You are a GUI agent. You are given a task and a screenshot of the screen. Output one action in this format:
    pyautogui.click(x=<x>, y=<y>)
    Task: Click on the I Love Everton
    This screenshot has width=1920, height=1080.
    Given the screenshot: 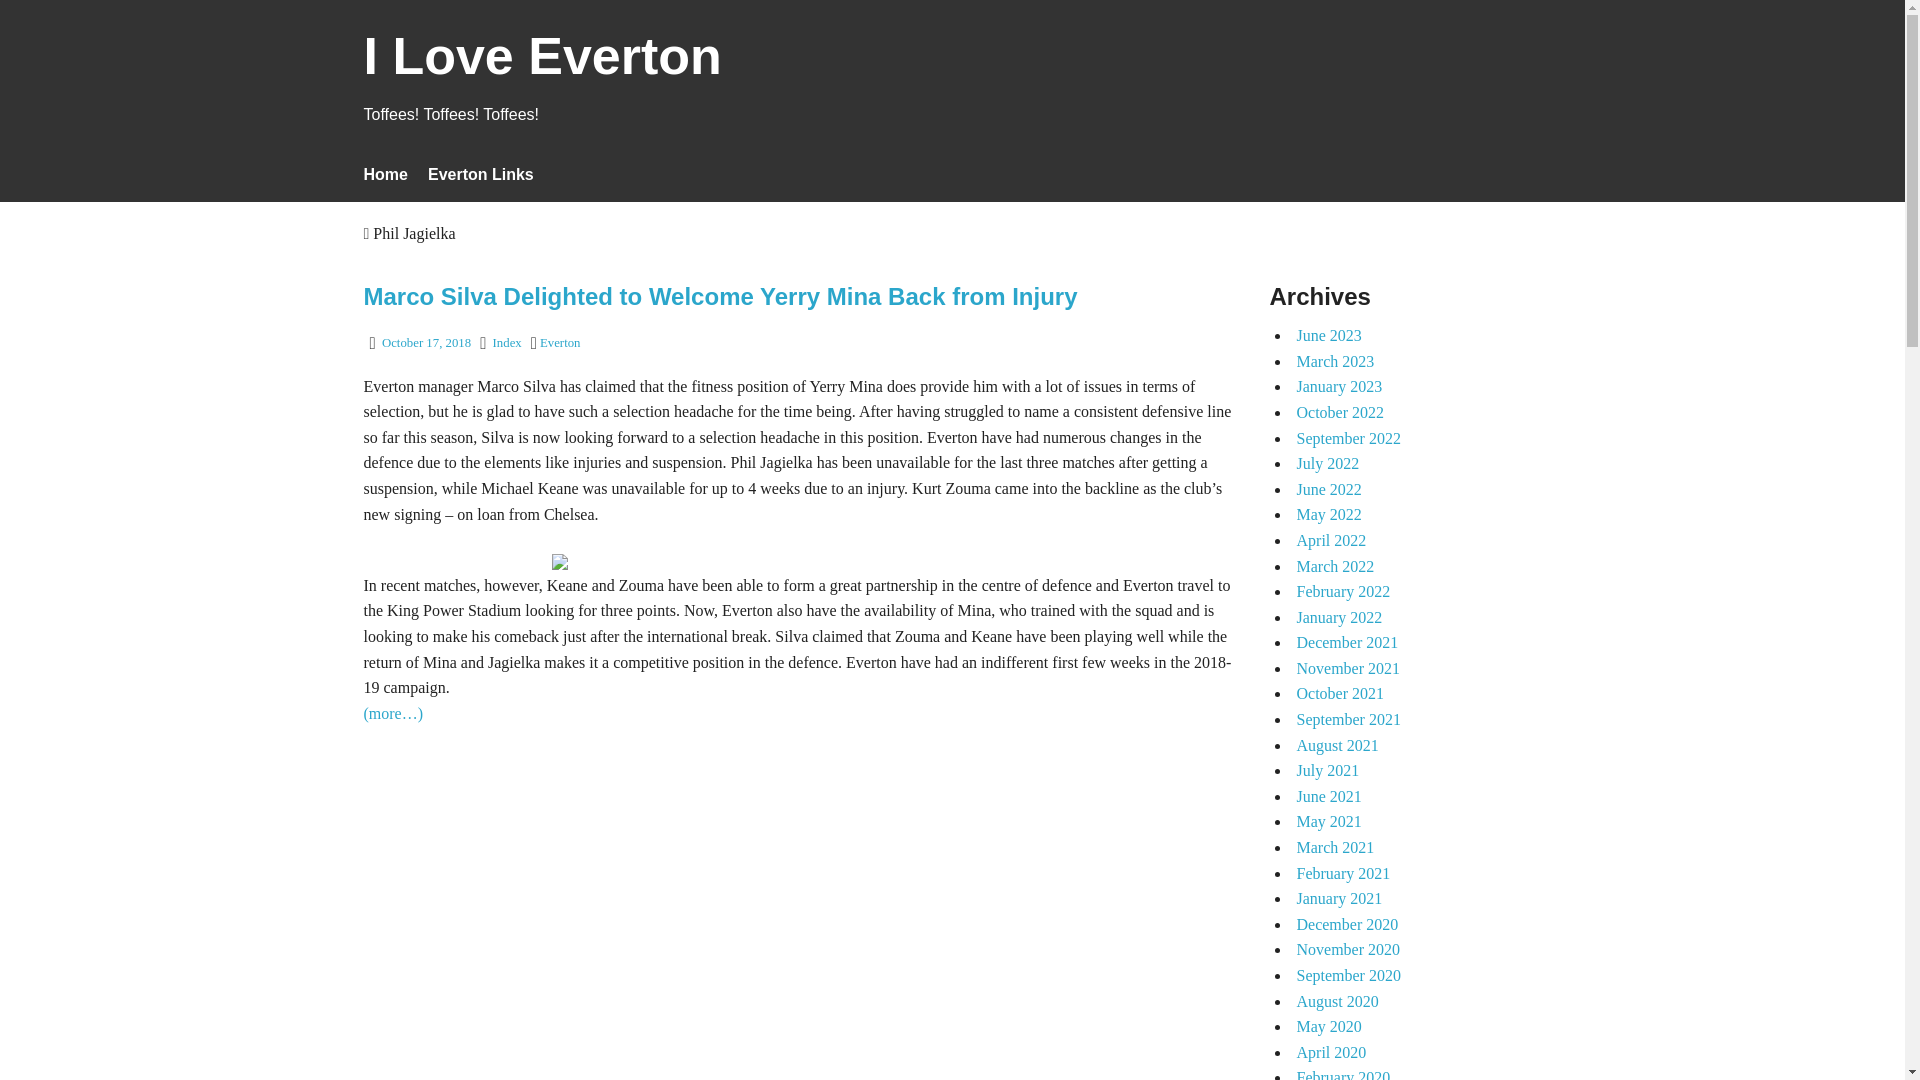 What is the action you would take?
    pyautogui.click(x=542, y=68)
    